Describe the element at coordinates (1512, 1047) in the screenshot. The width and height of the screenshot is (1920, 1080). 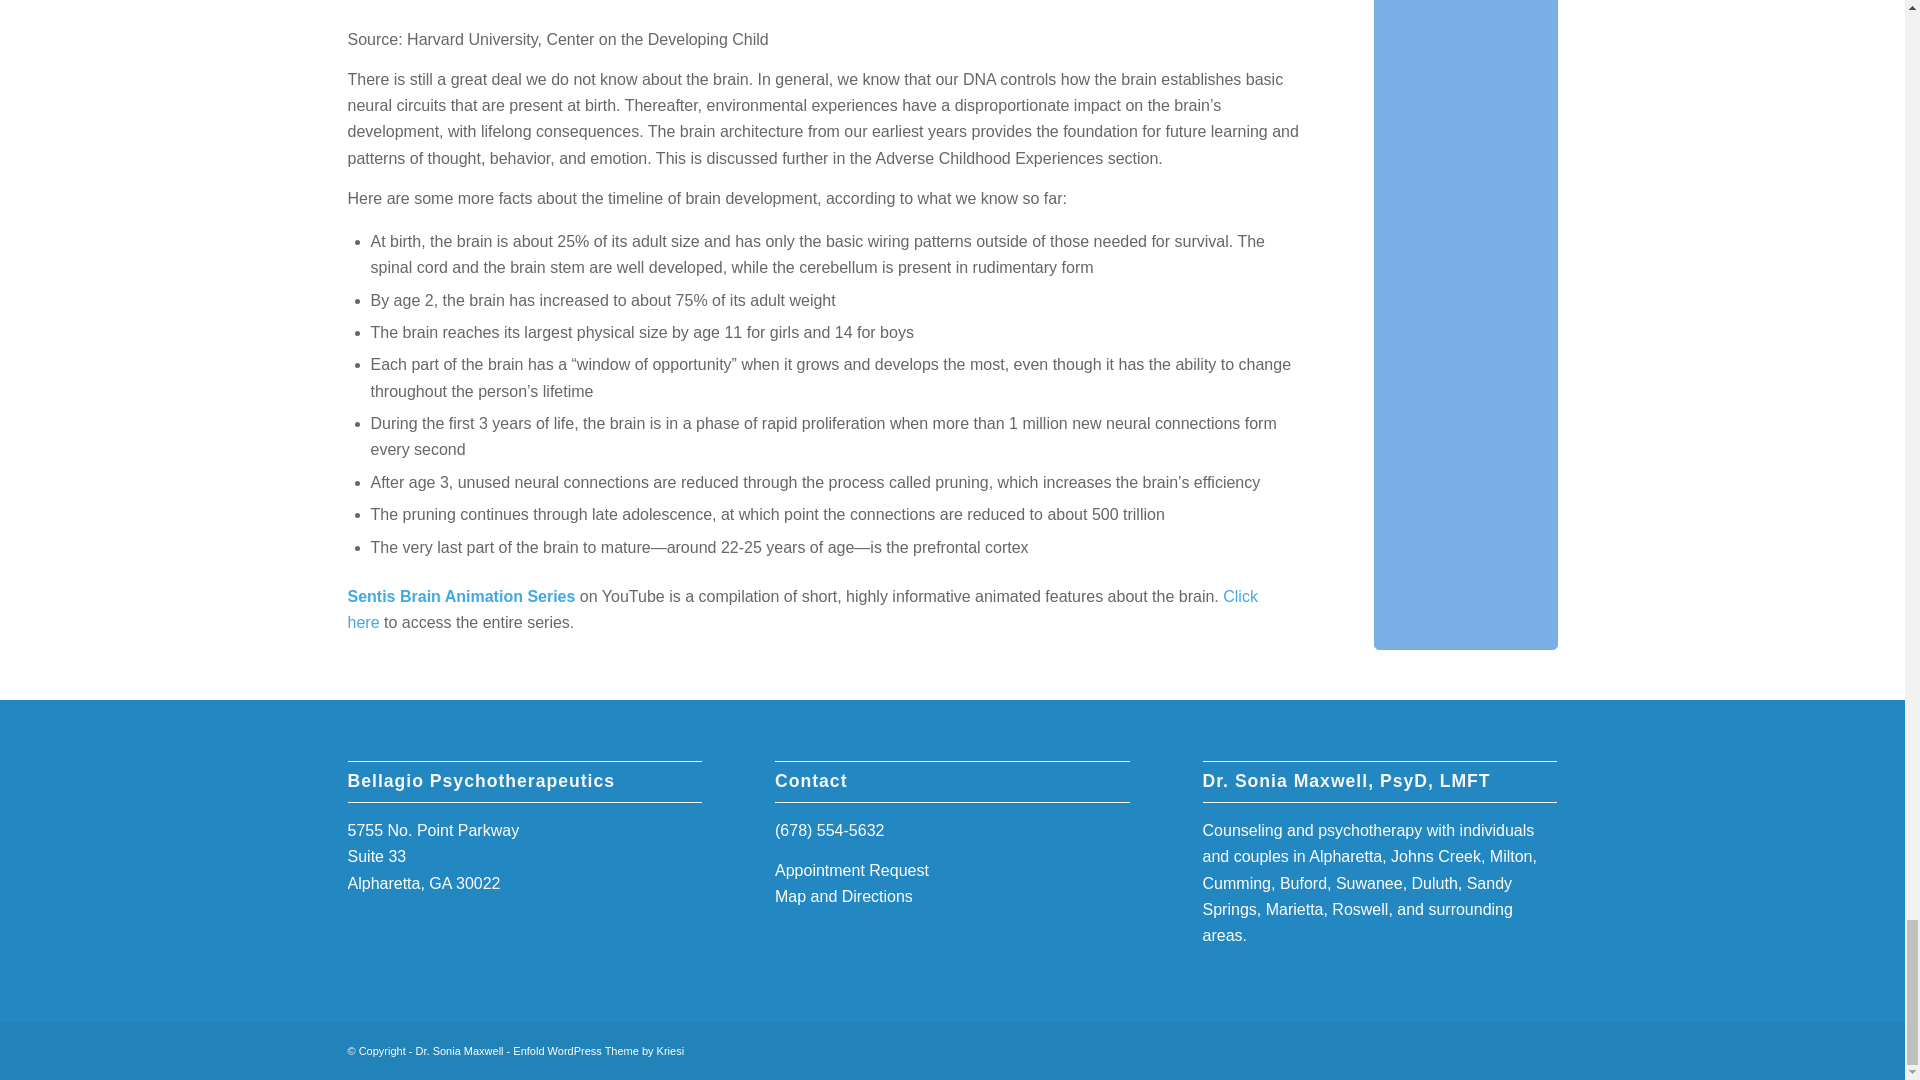
I see `Instagram` at that location.